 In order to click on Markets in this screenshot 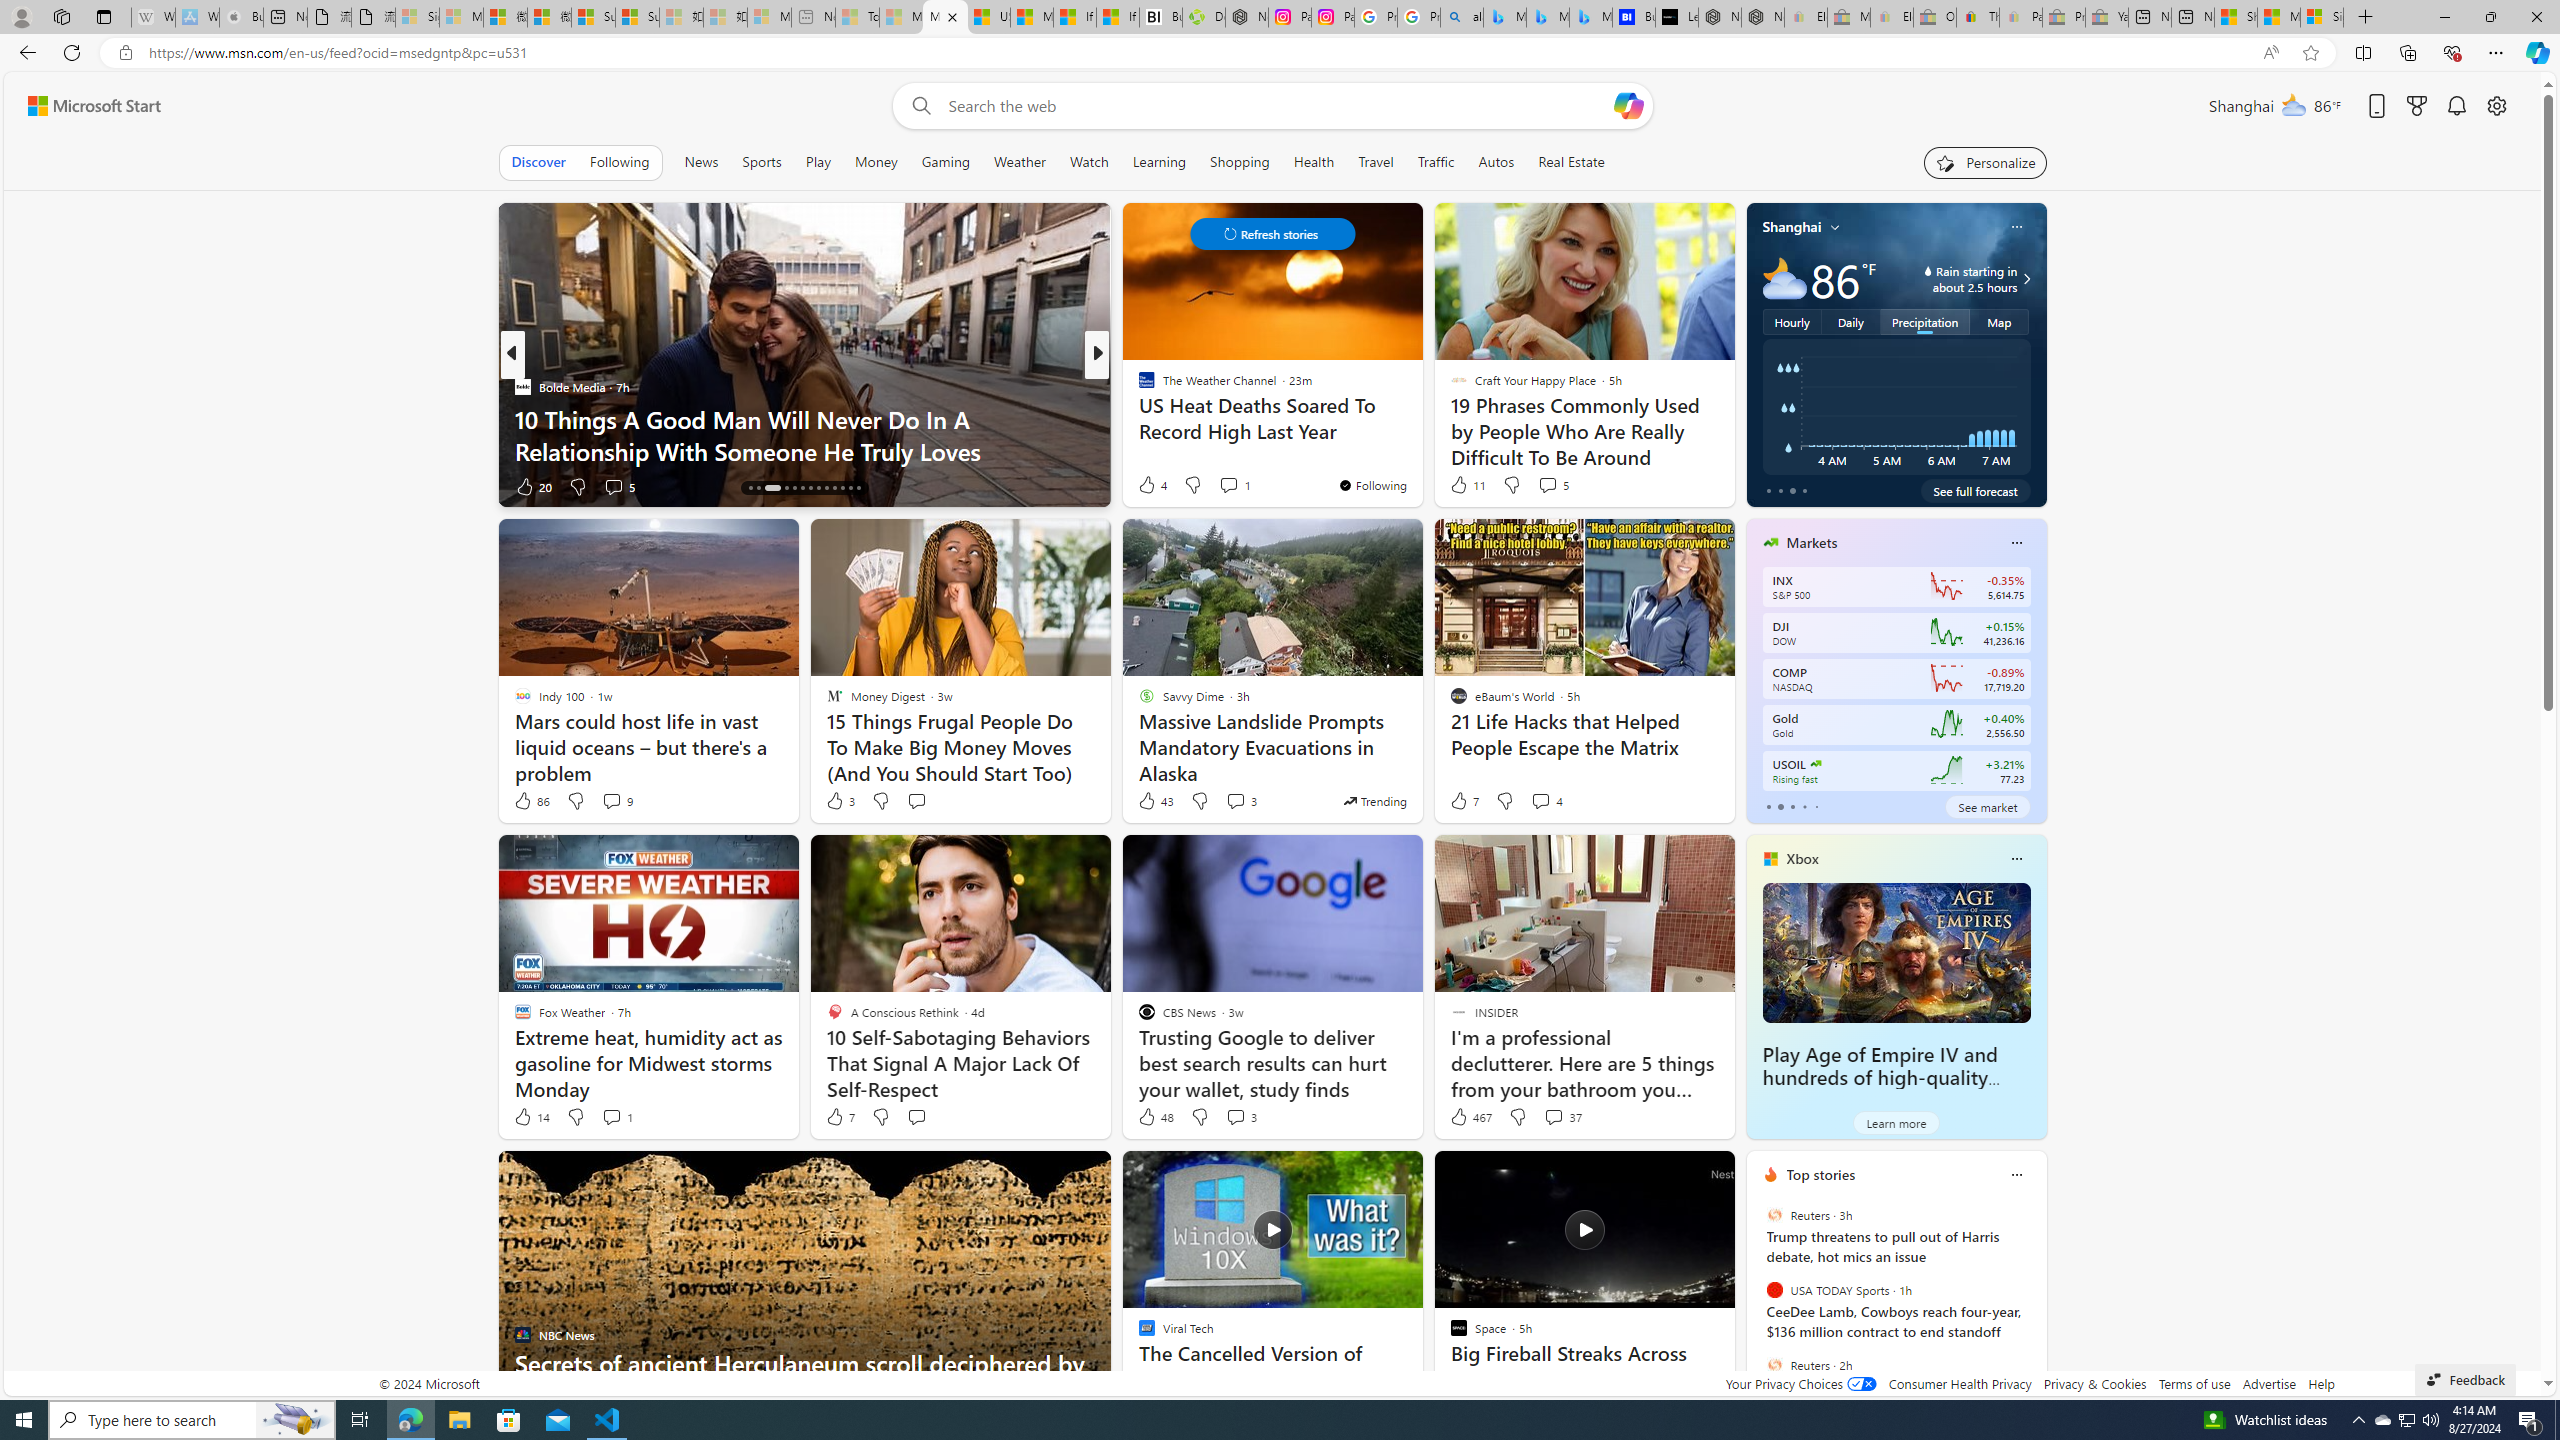, I will do `click(1812, 542)`.